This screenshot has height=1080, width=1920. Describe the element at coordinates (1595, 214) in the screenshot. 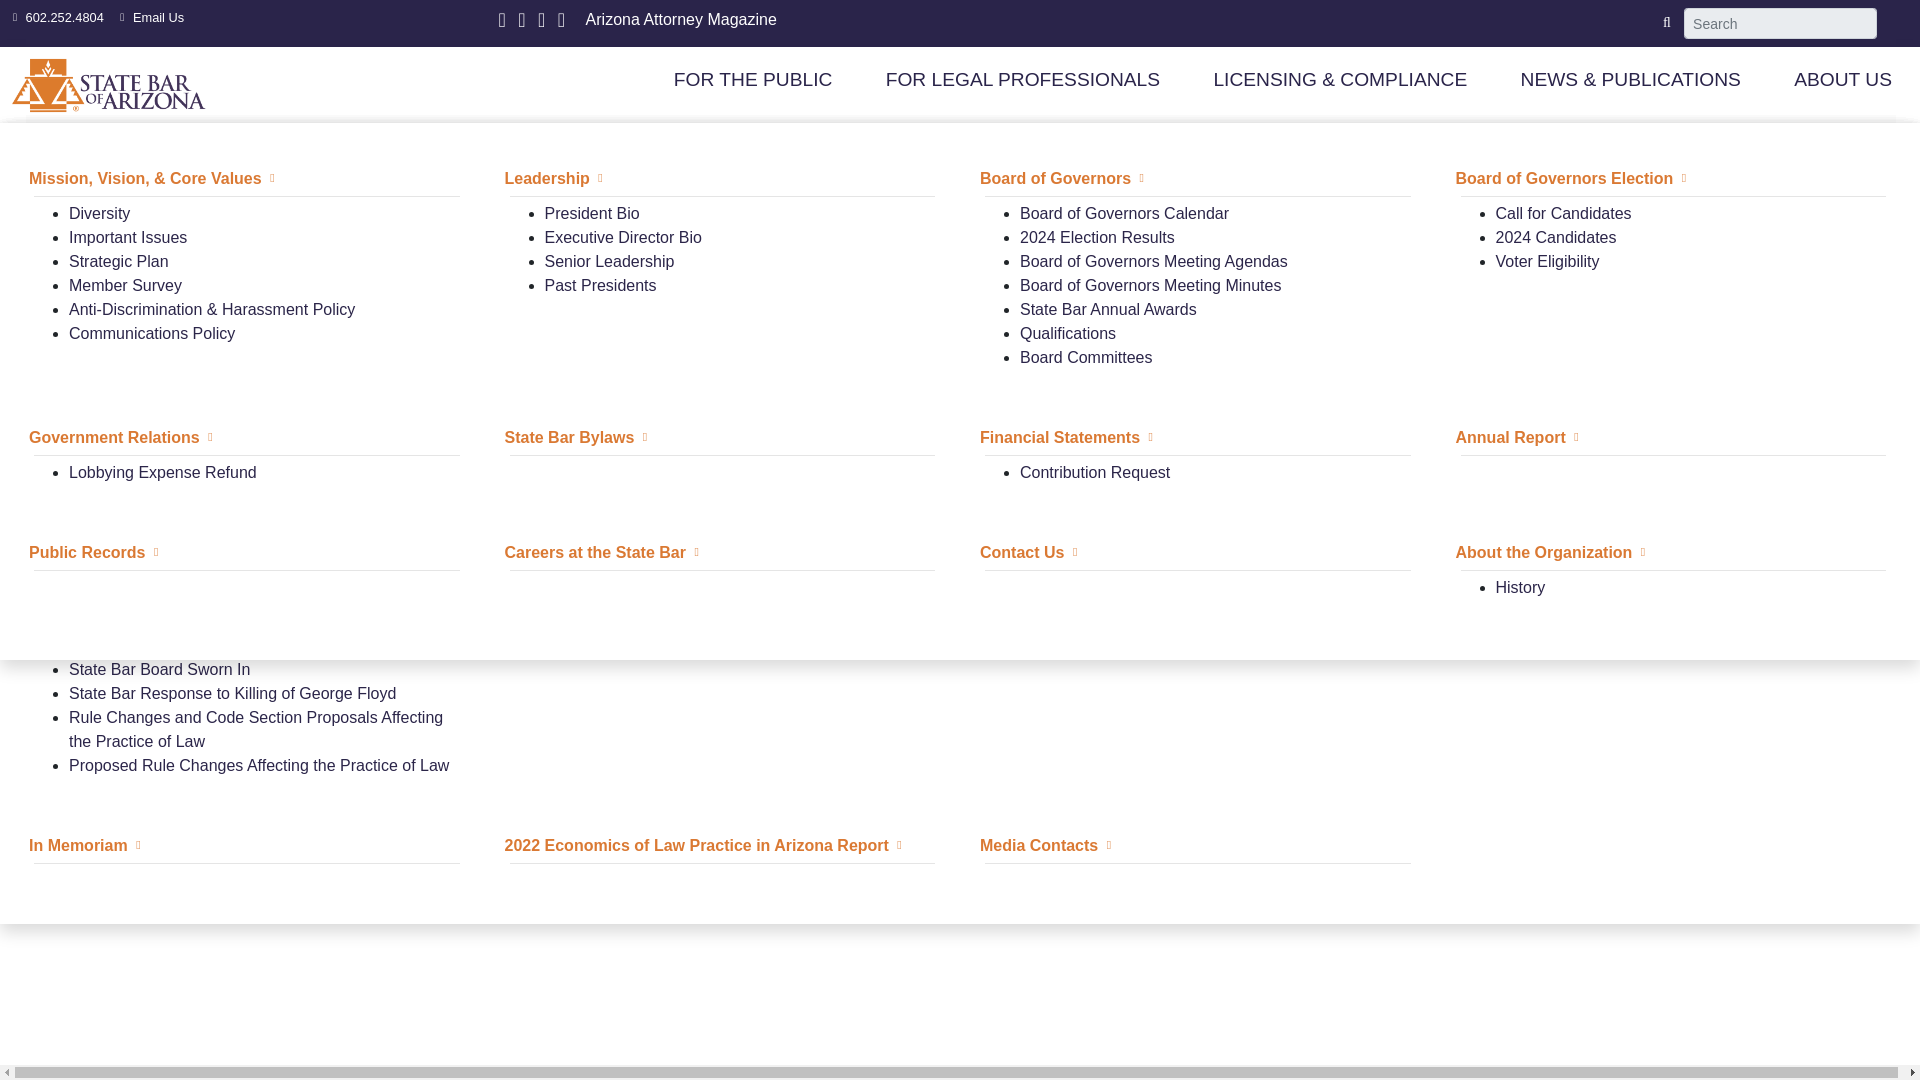

I see `Frequently Asked Questions` at that location.